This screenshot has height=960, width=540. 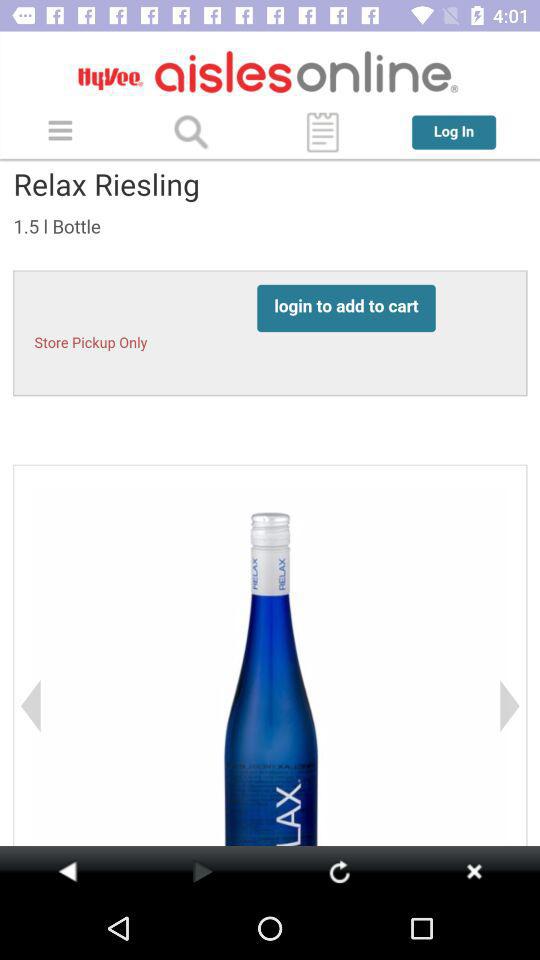 What do you see at coordinates (474, 871) in the screenshot?
I see `go back` at bounding box center [474, 871].